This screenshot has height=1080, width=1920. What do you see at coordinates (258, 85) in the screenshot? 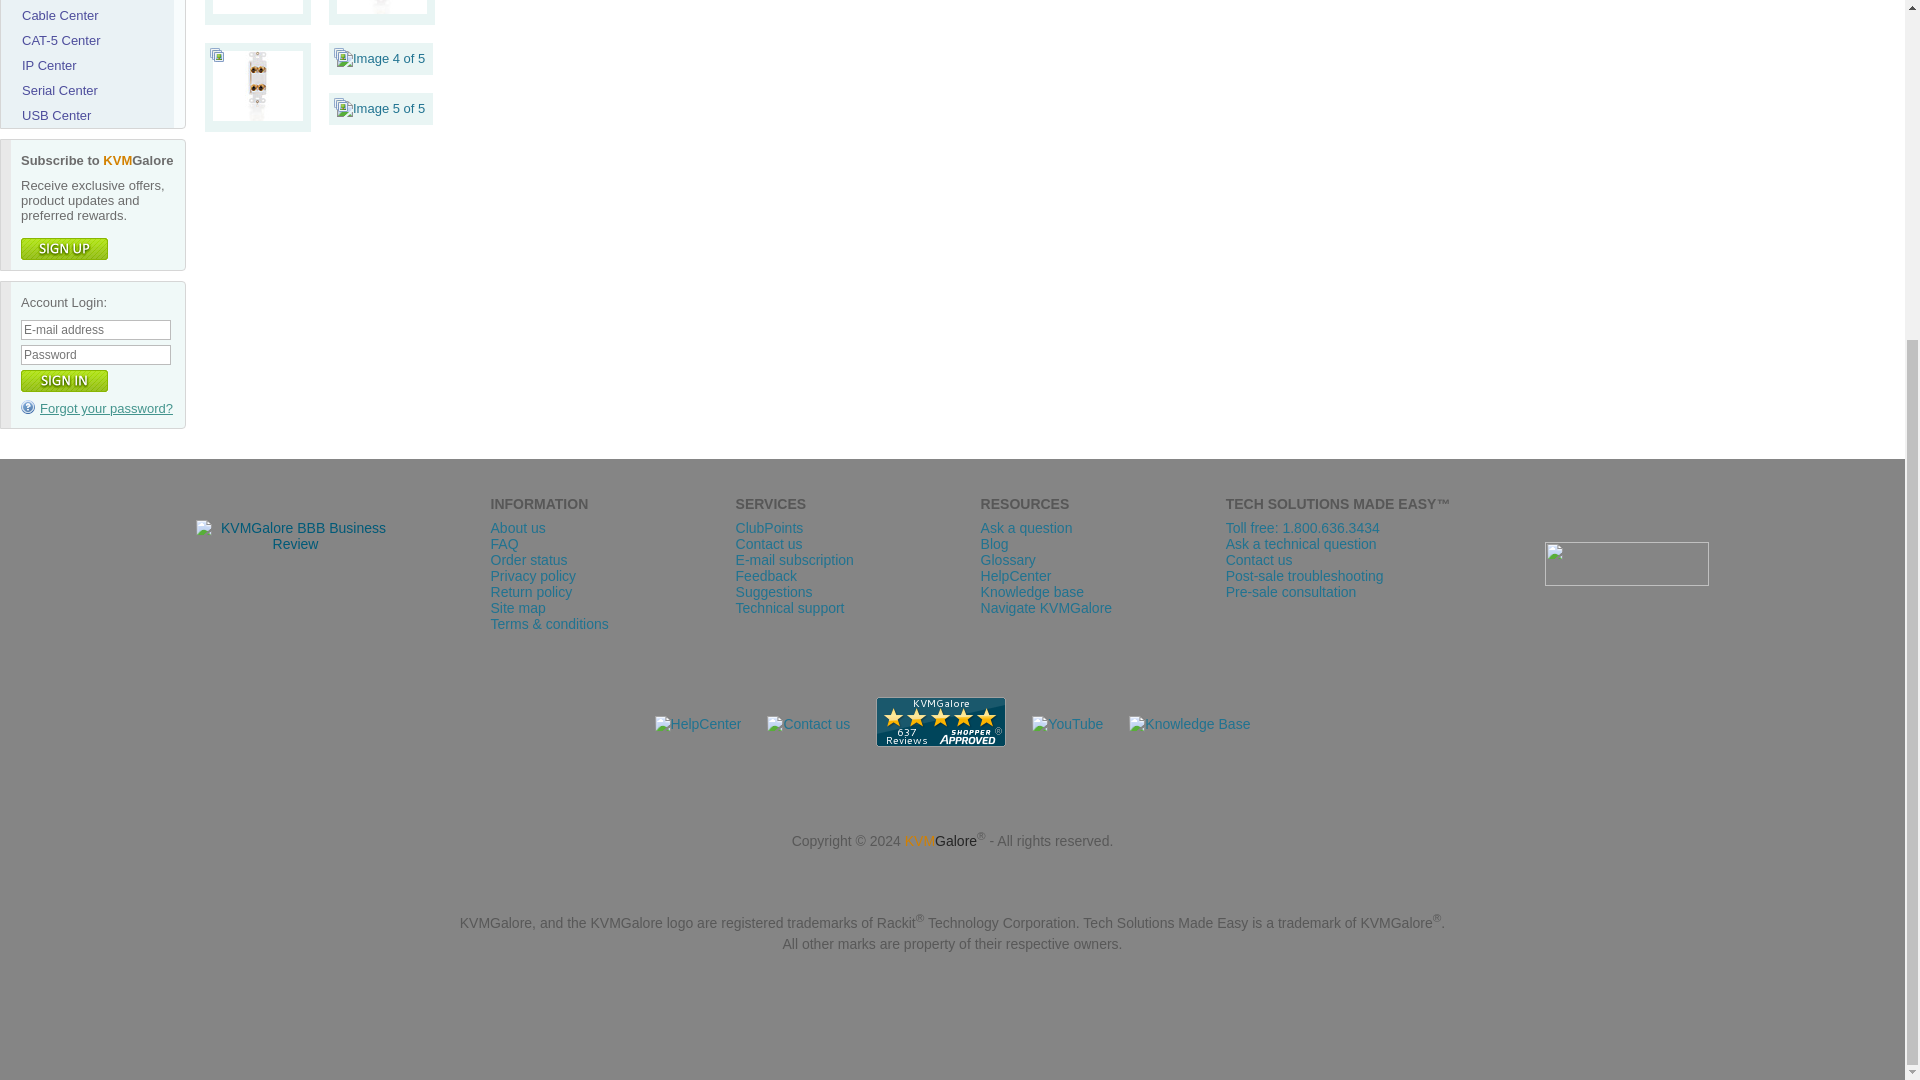
I see ` Image 3 of 5 ` at bounding box center [258, 85].